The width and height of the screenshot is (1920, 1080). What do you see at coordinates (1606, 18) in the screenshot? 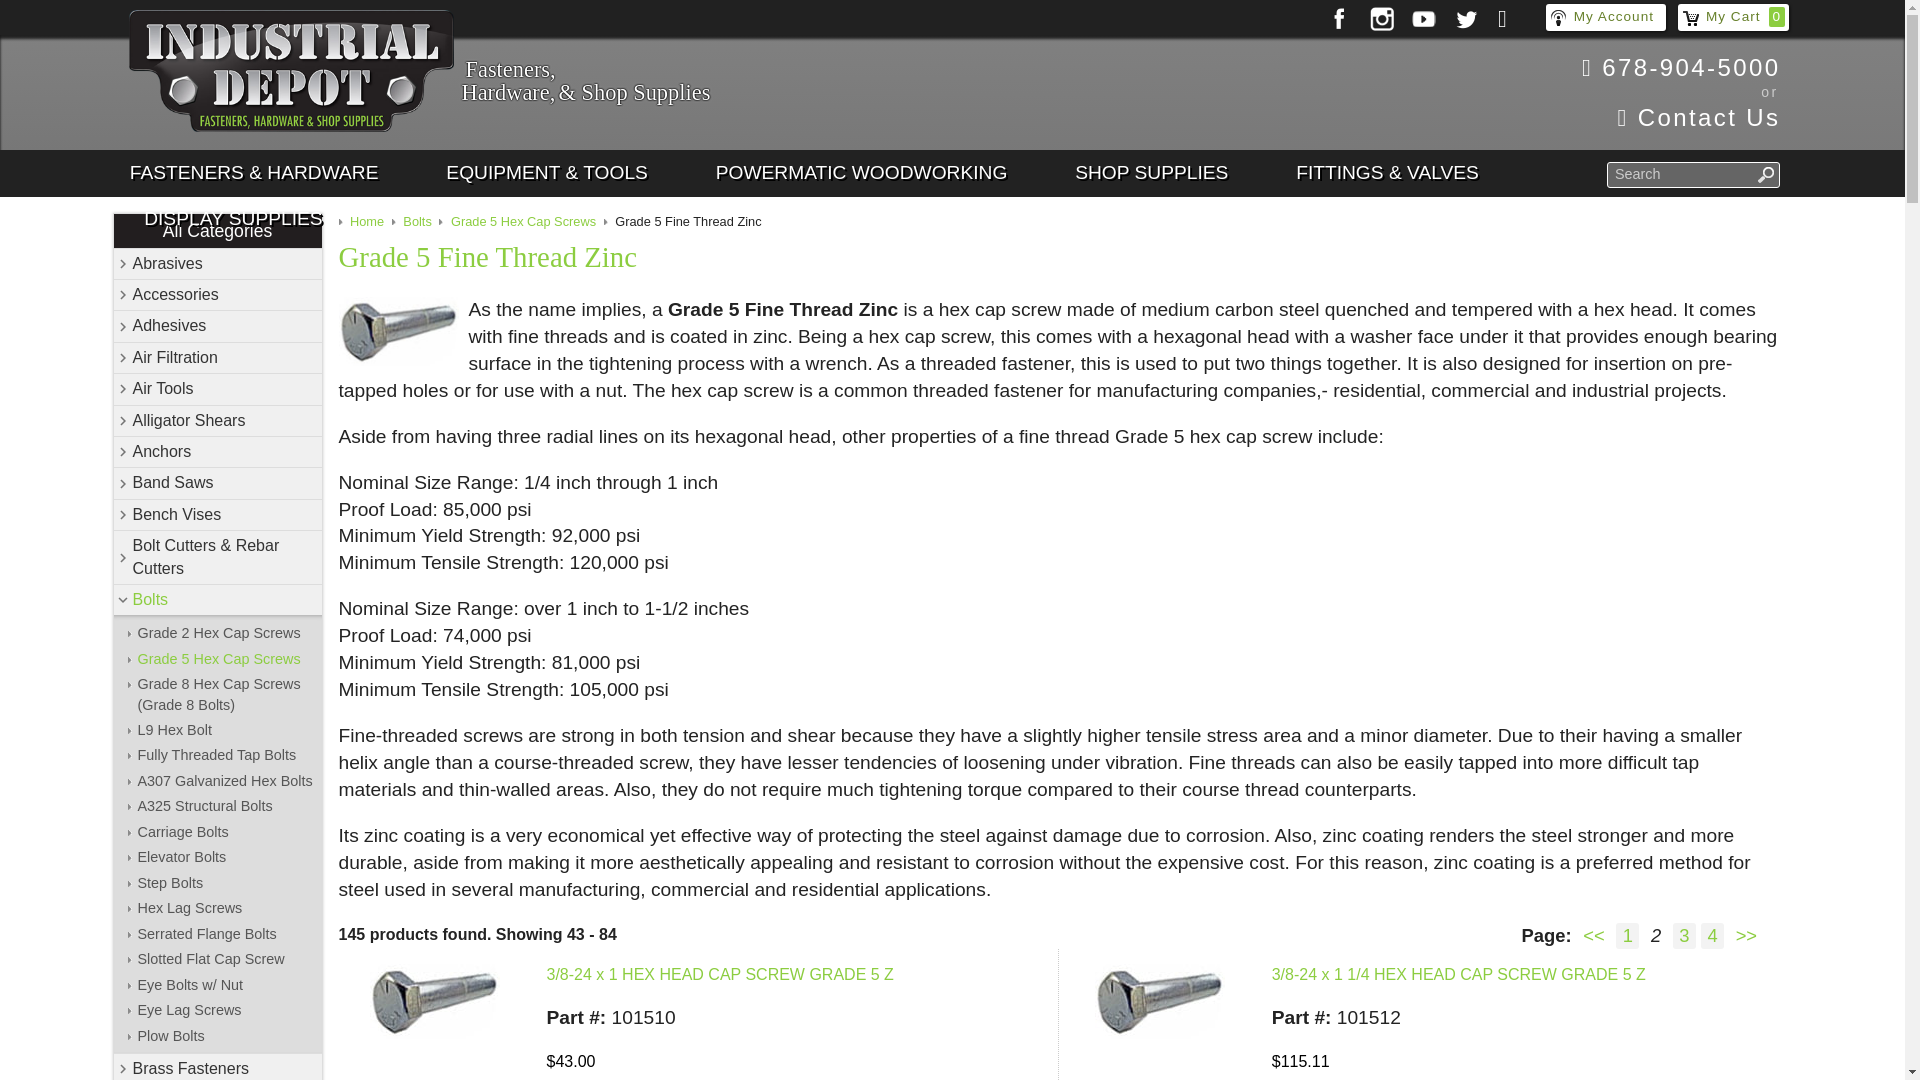
I see `My Account` at bounding box center [1606, 18].